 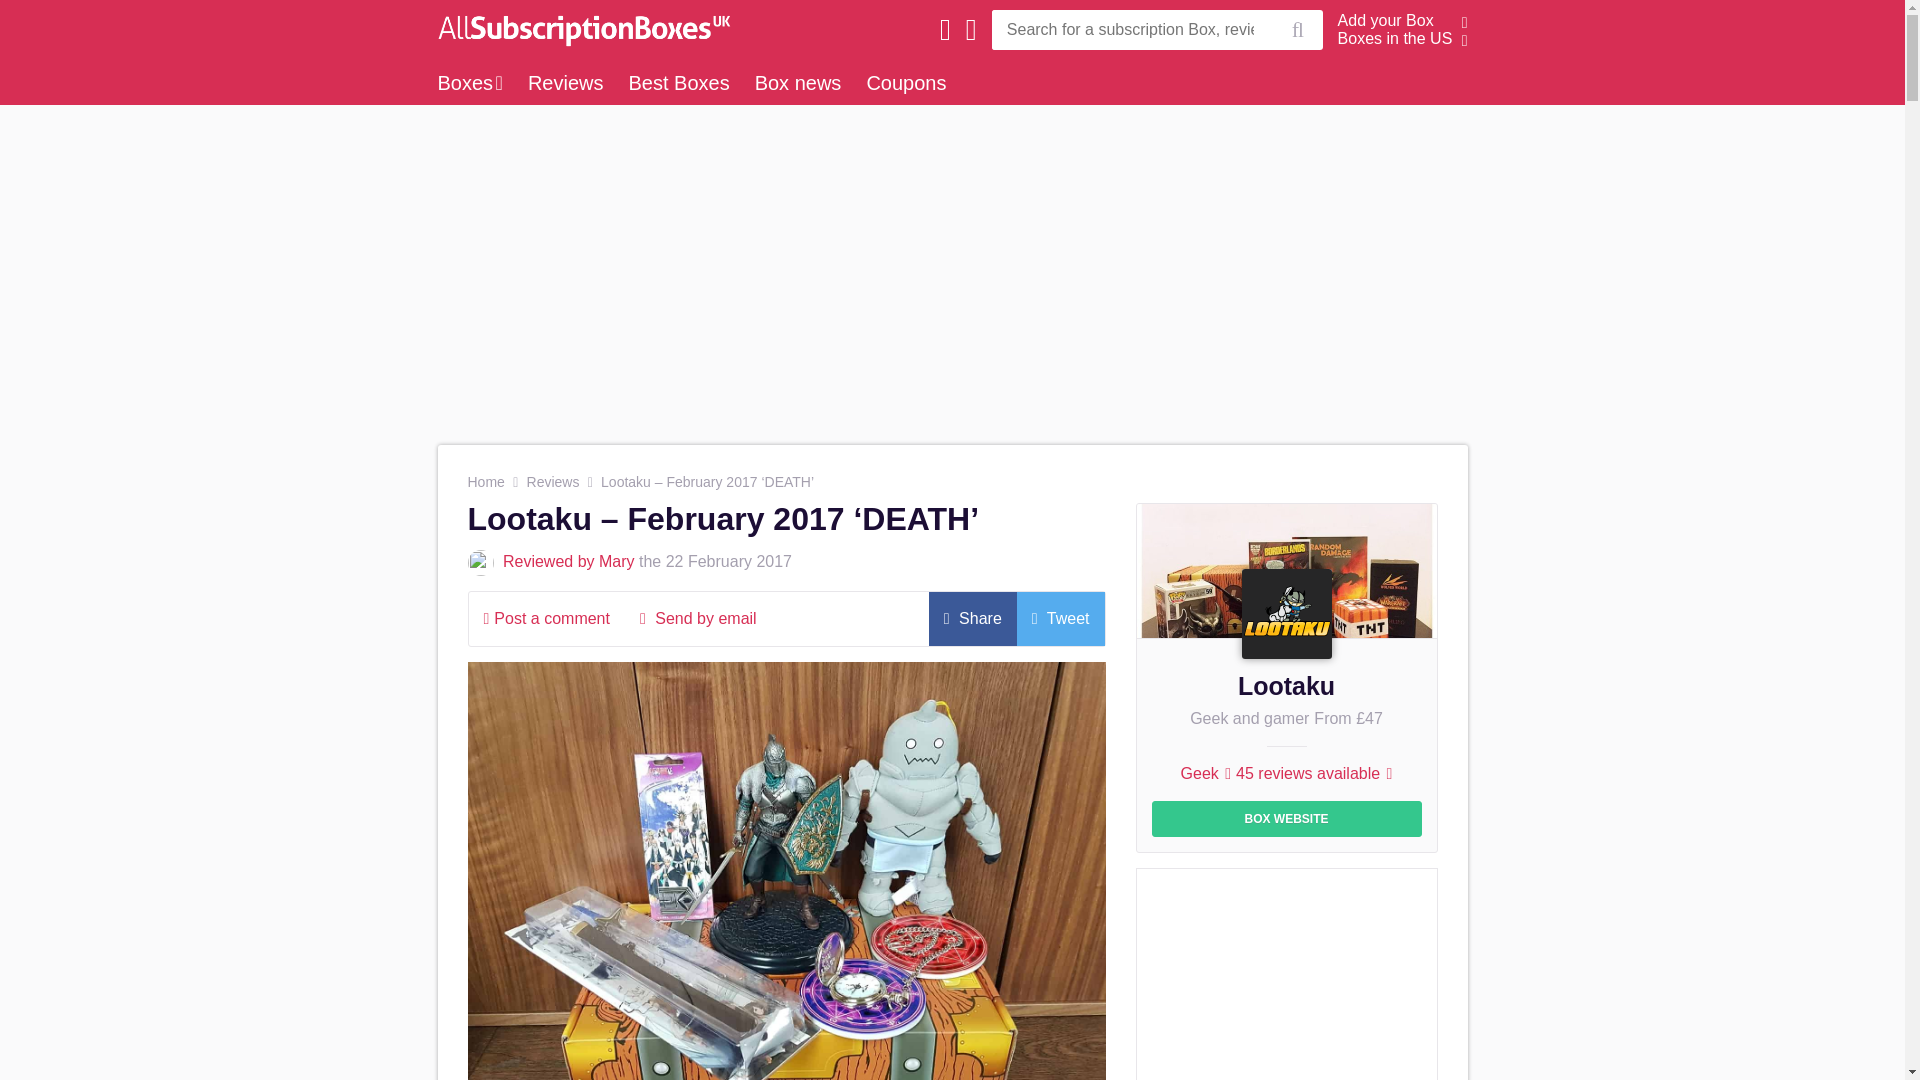 I want to click on Search for:, so click(x=1132, y=29).